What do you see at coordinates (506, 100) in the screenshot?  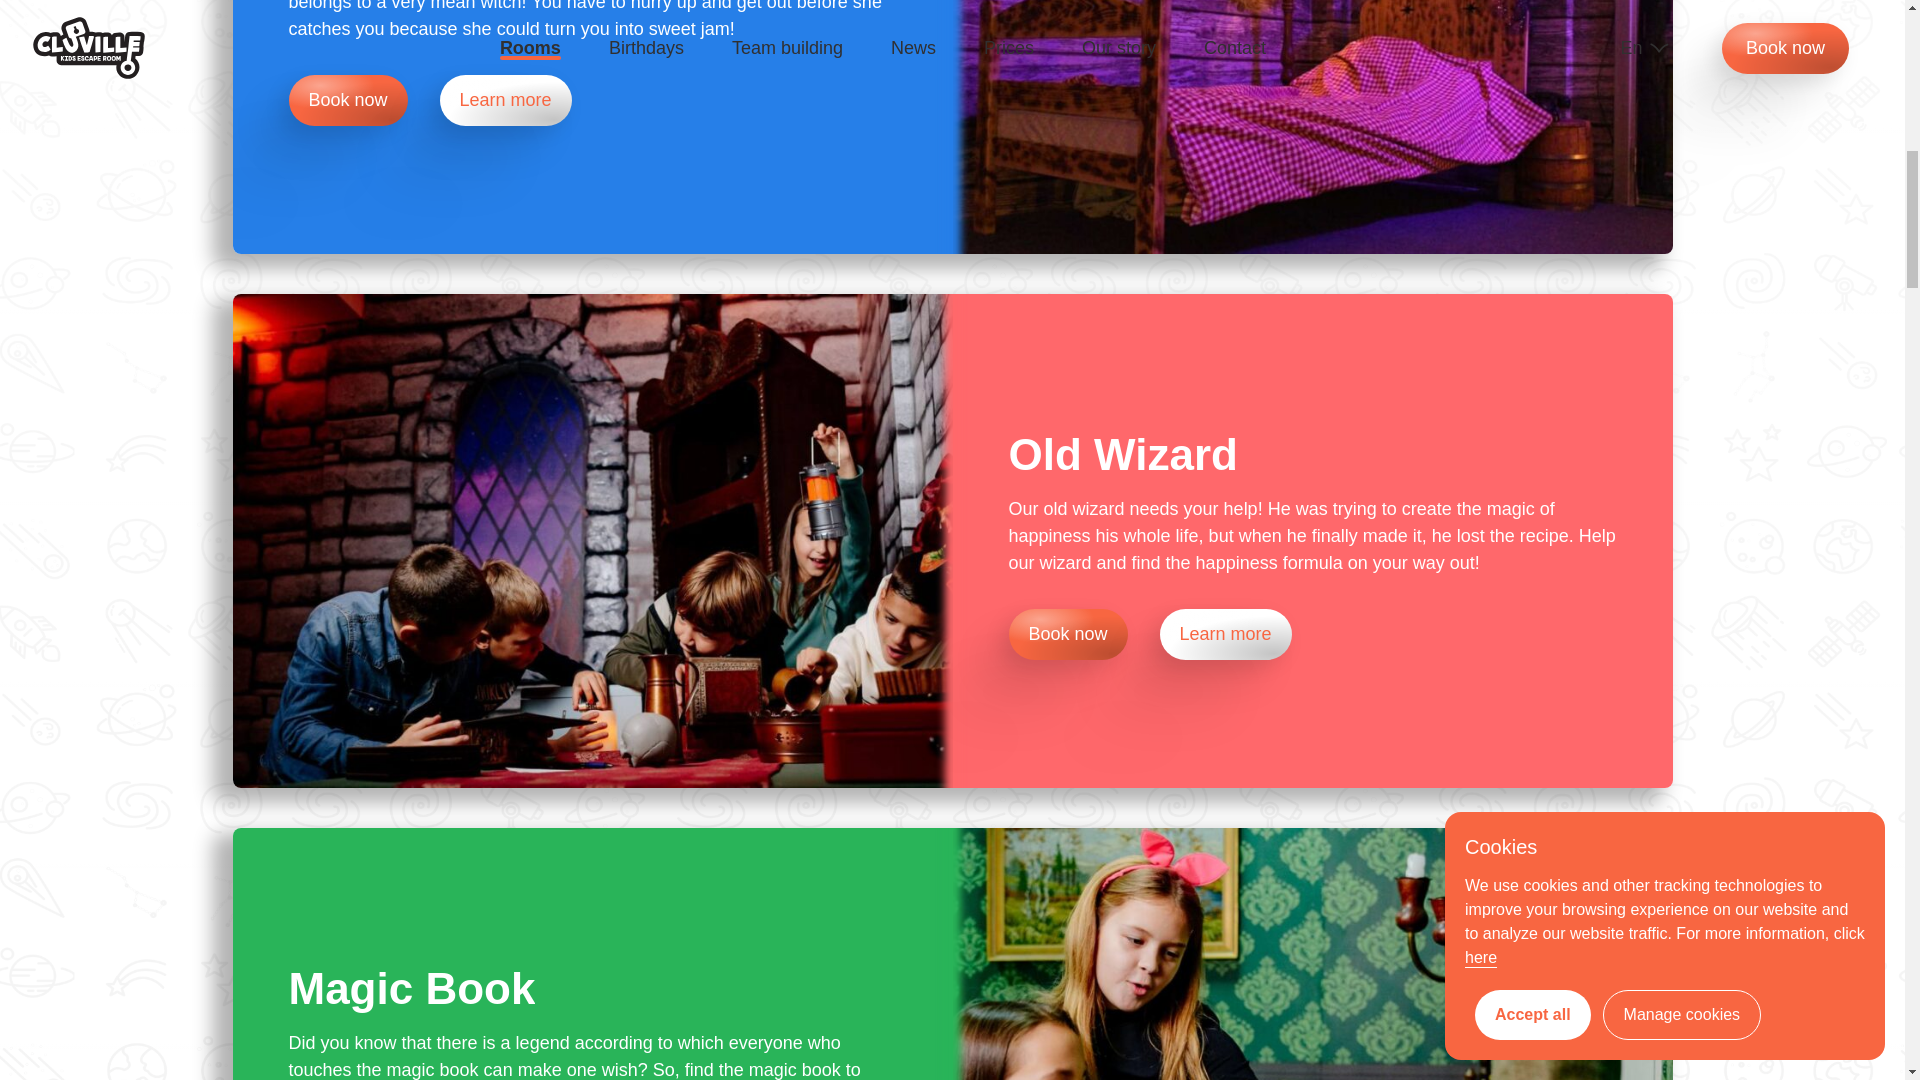 I see `Learn more` at bounding box center [506, 100].